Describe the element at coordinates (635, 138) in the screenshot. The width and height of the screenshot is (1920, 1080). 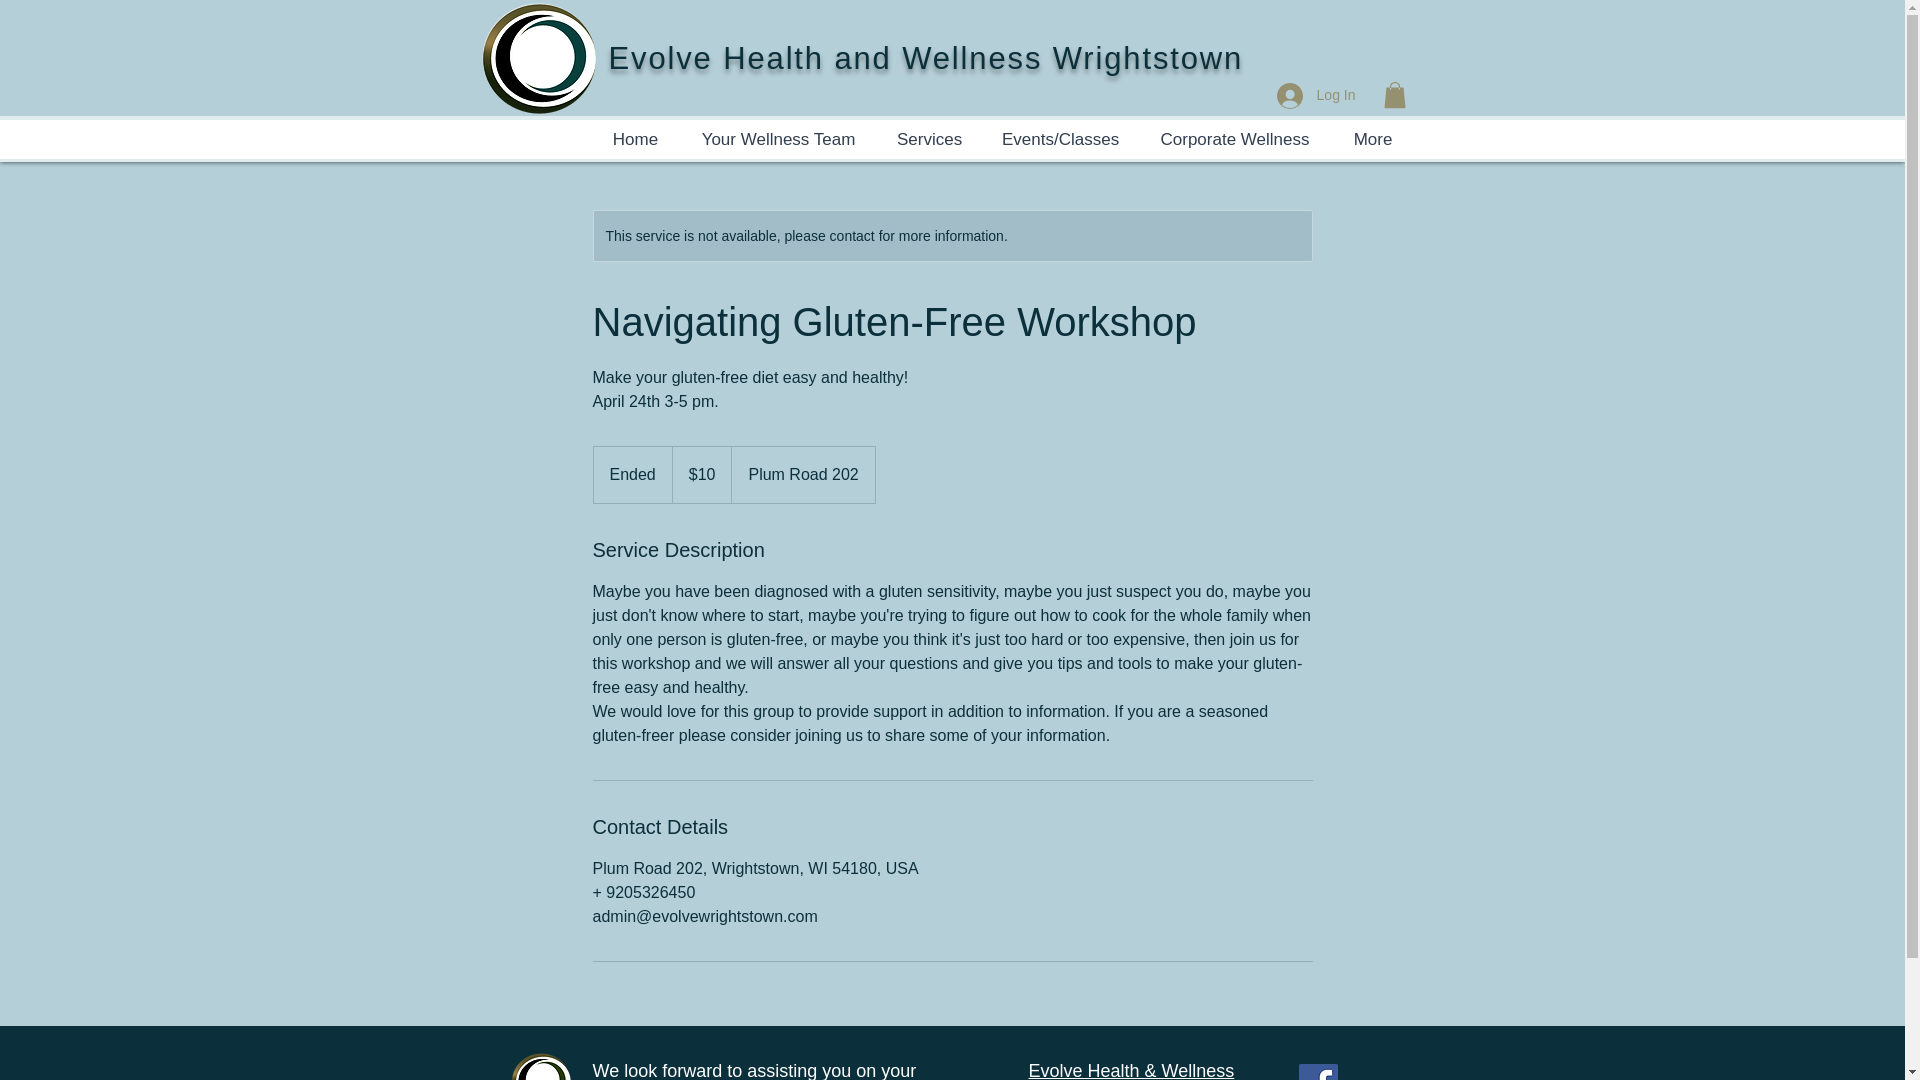
I see `Home` at that location.